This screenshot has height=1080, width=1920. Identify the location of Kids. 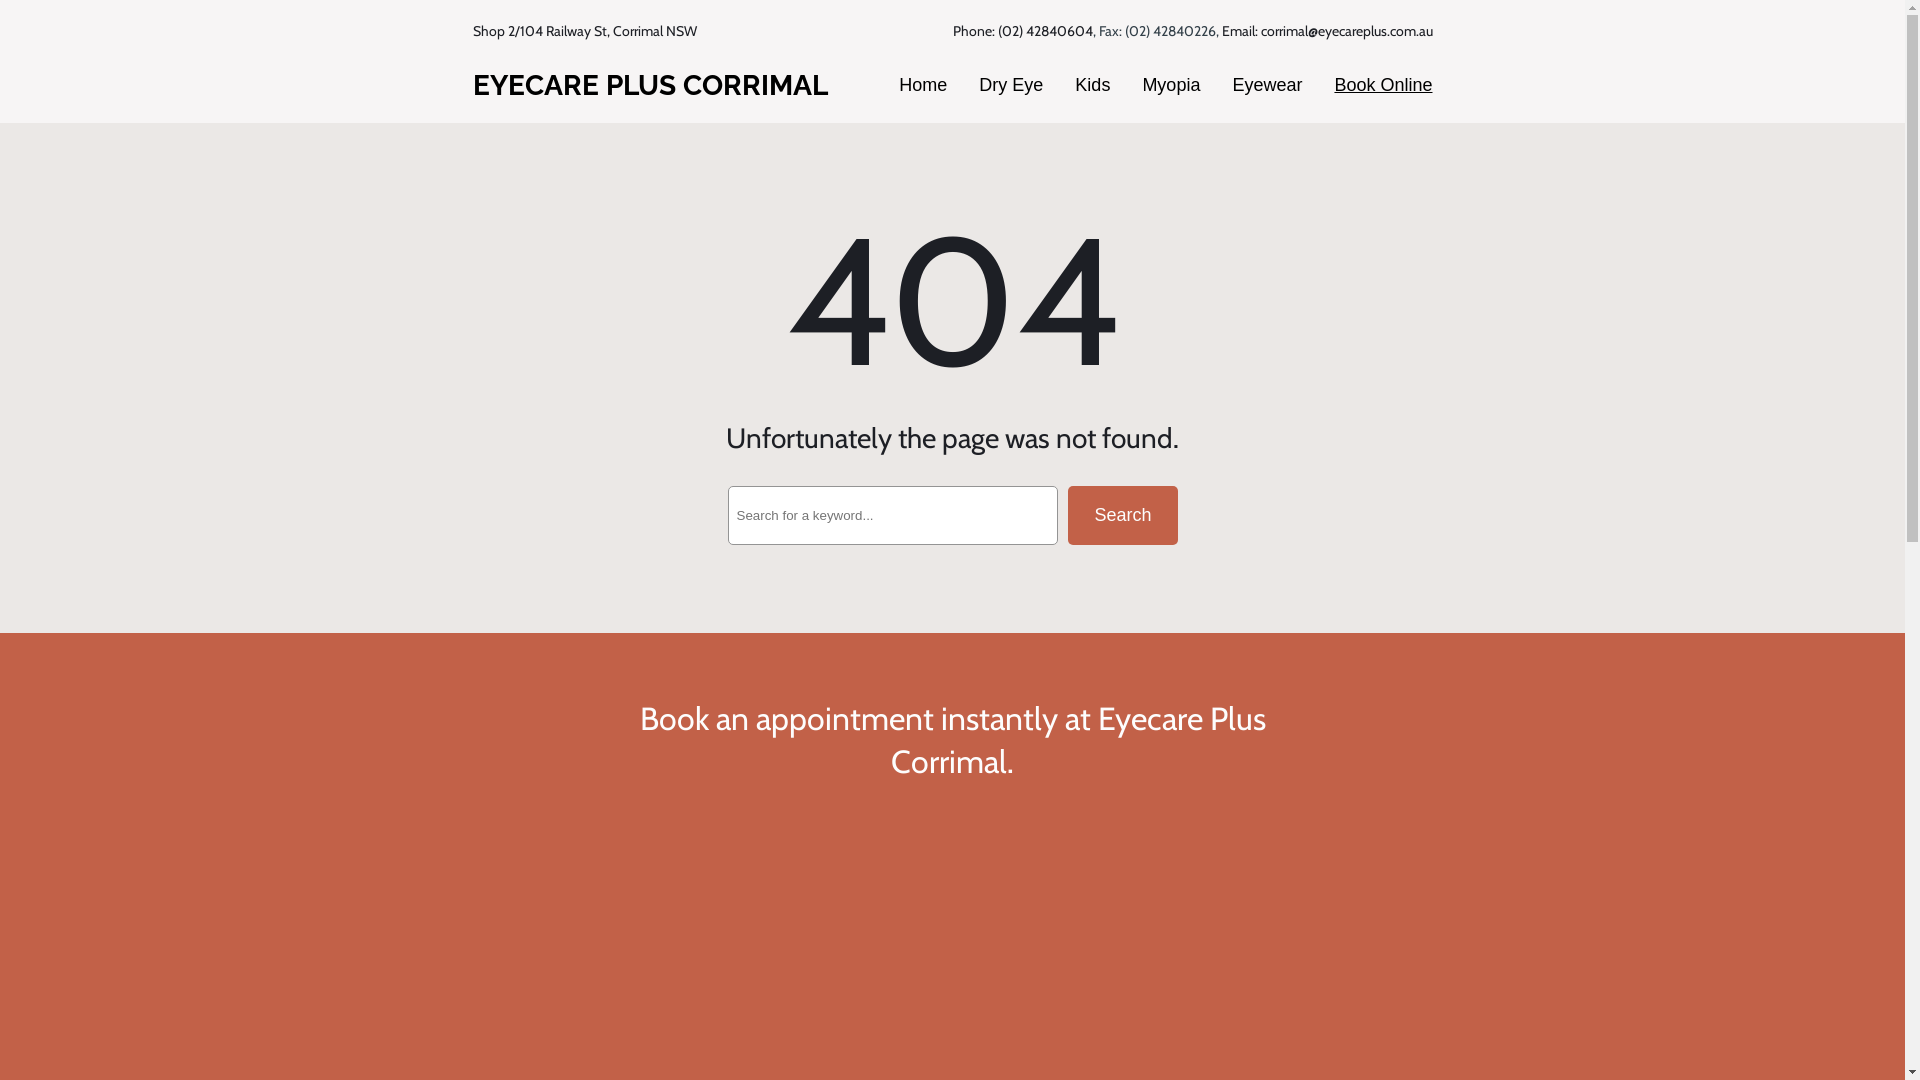
(1092, 86).